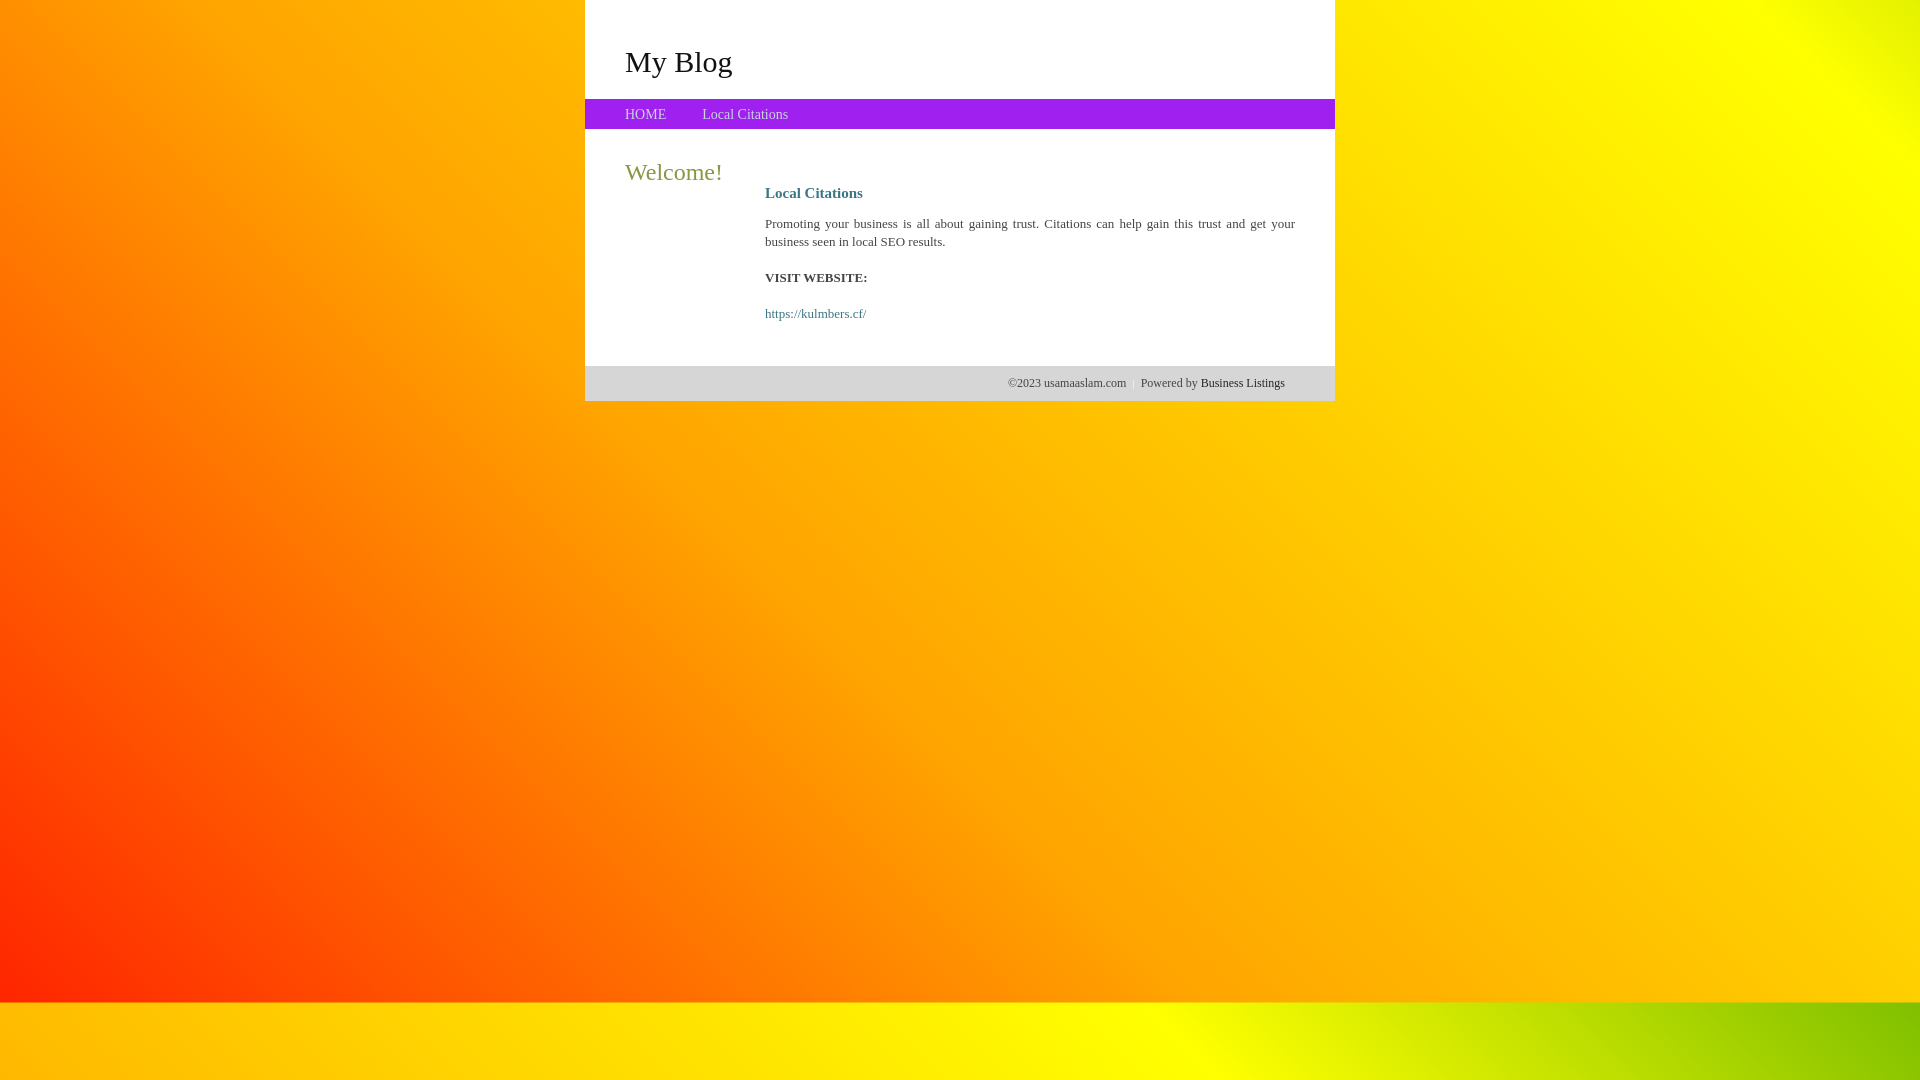 This screenshot has width=1920, height=1080. I want to click on HOME, so click(646, 114).